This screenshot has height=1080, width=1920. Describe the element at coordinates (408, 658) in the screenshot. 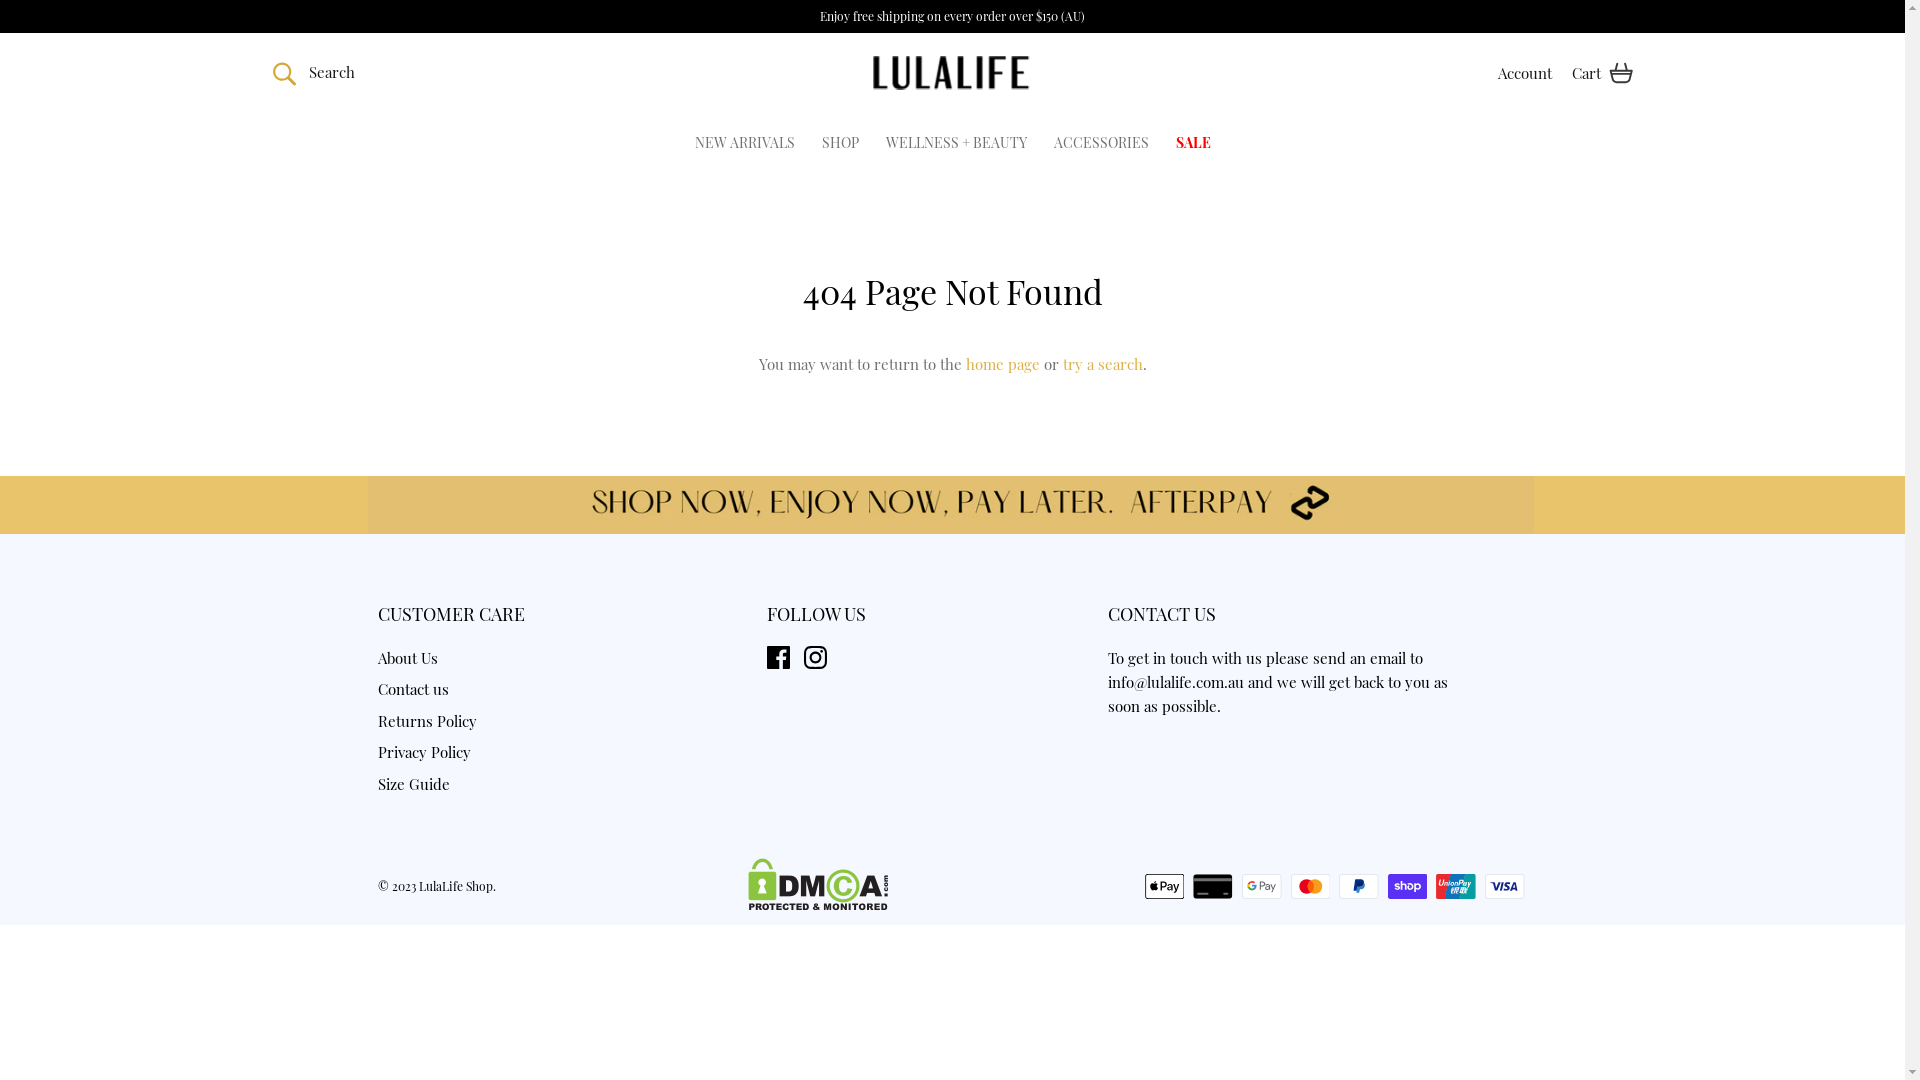

I see `About Us` at that location.